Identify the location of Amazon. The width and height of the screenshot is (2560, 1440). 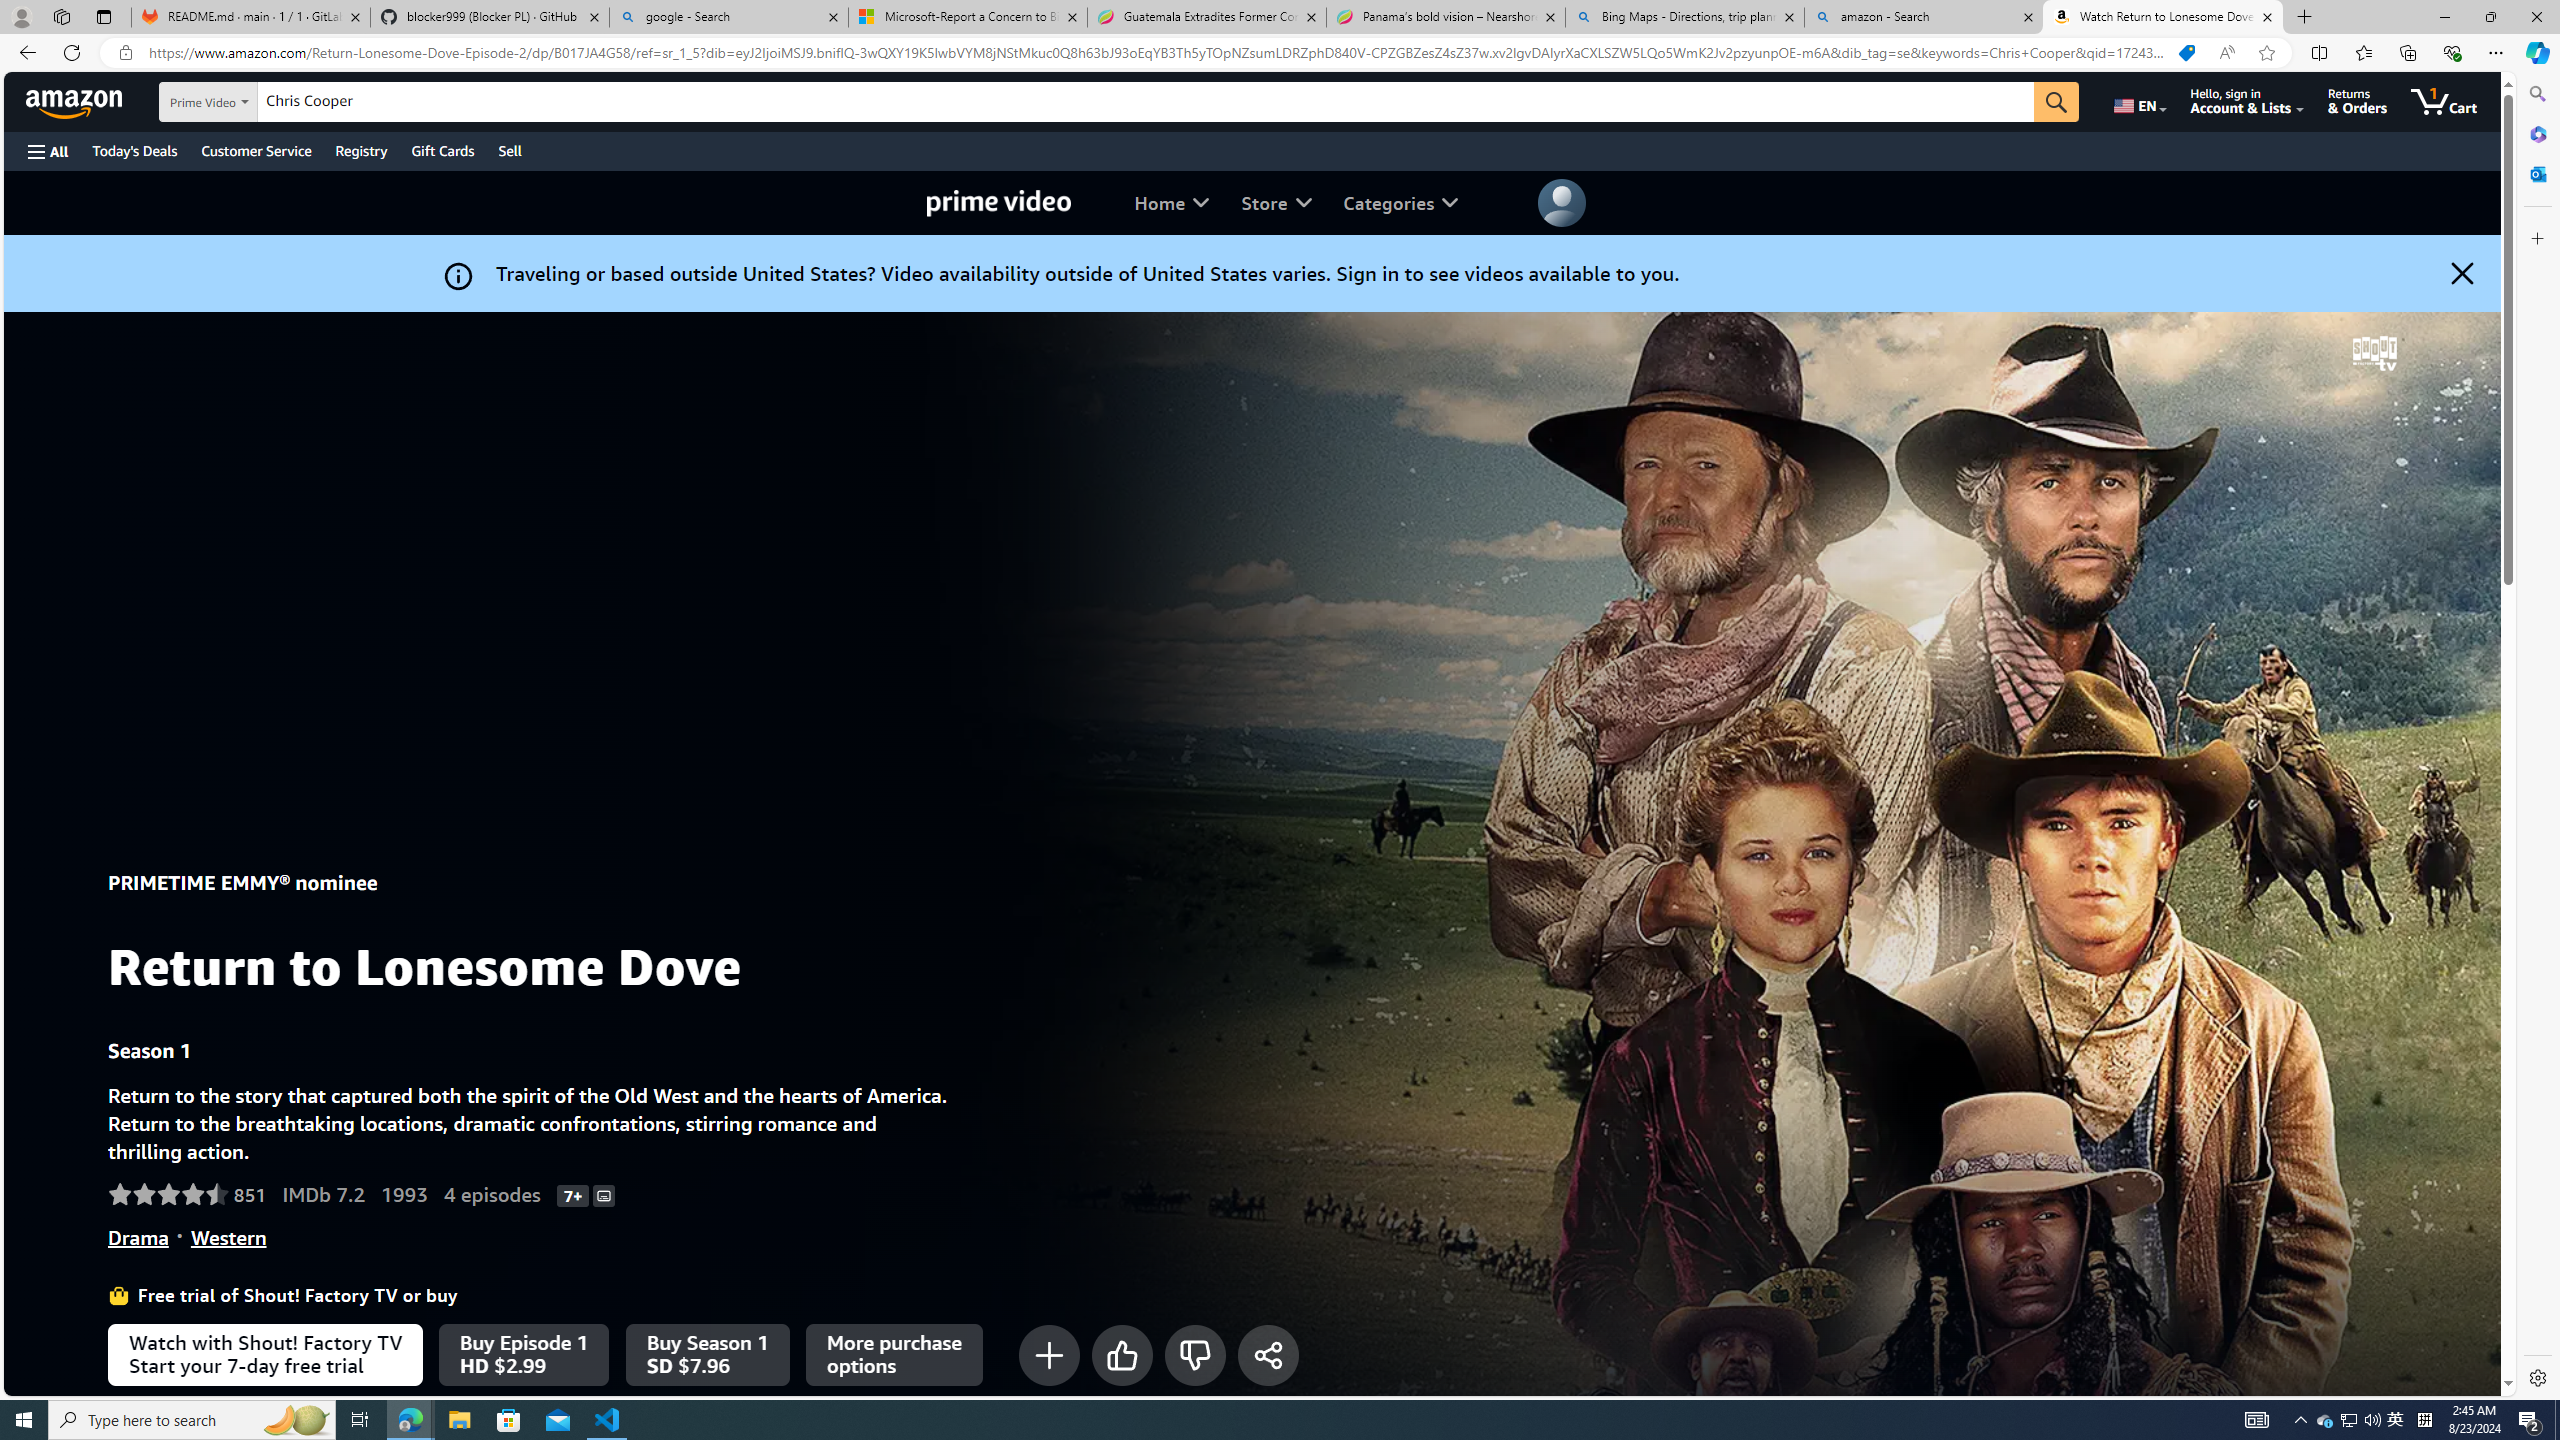
(76, 101).